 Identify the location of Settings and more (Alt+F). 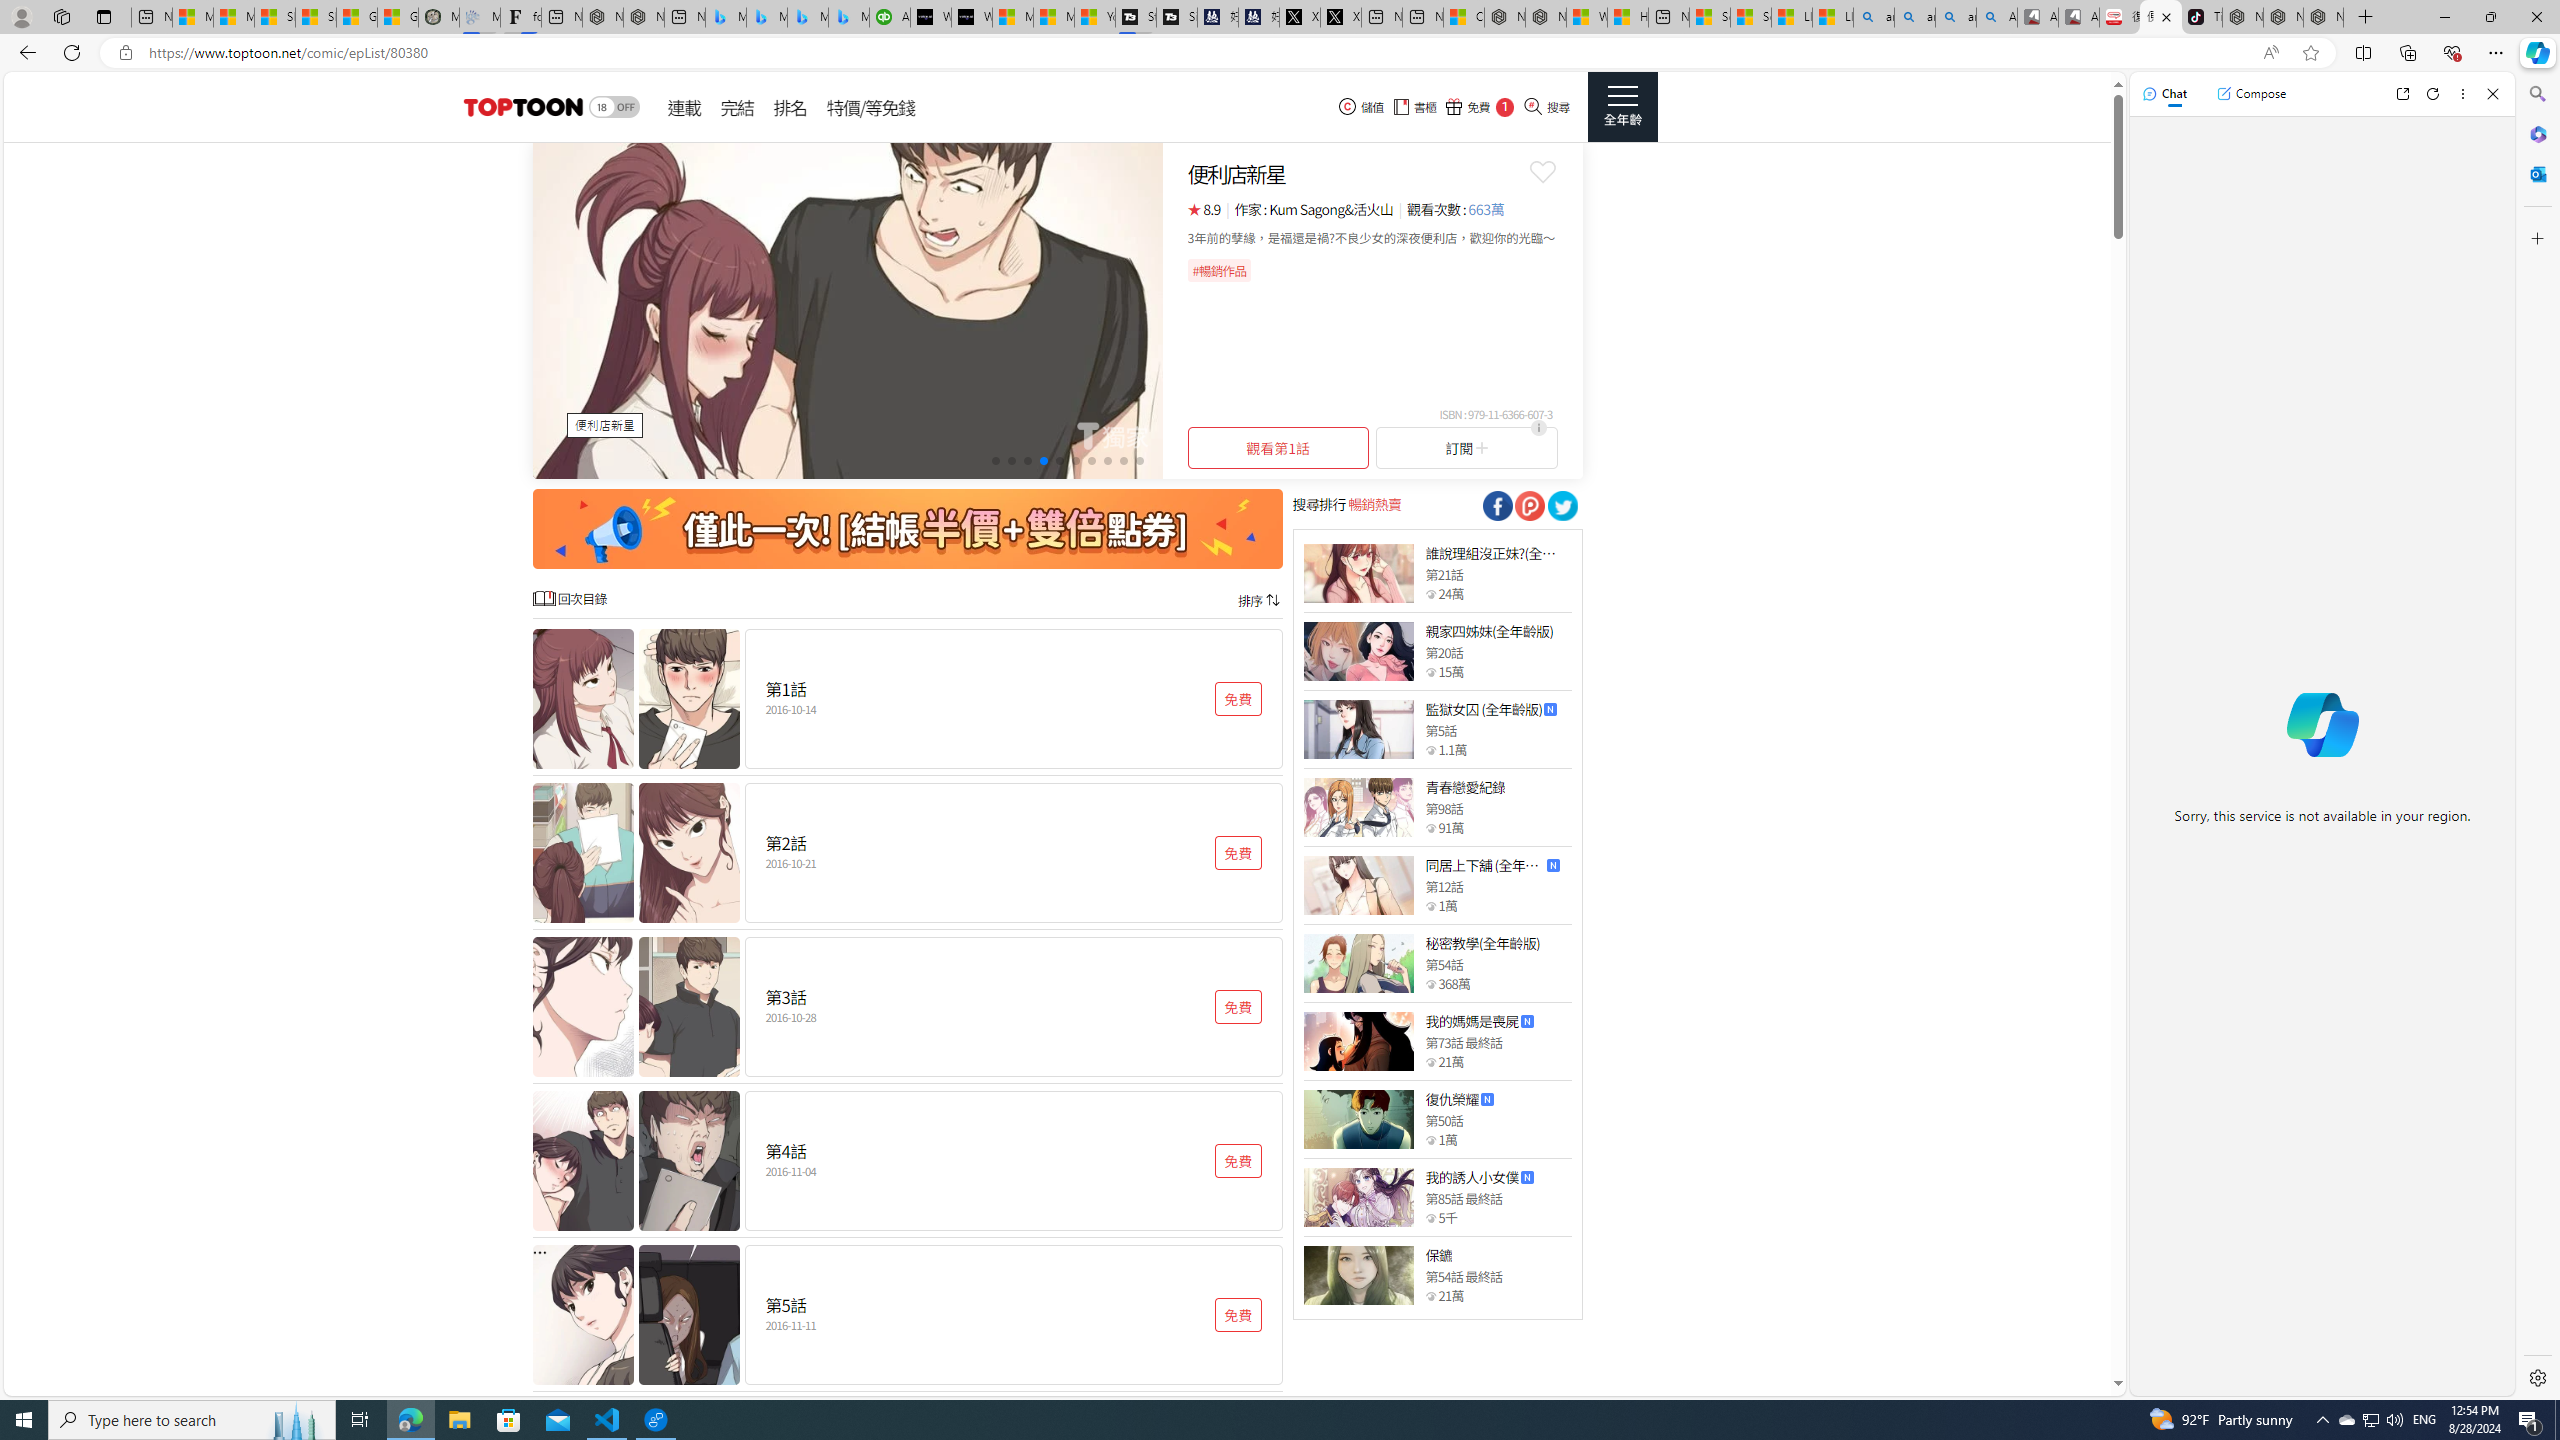
(2496, 52).